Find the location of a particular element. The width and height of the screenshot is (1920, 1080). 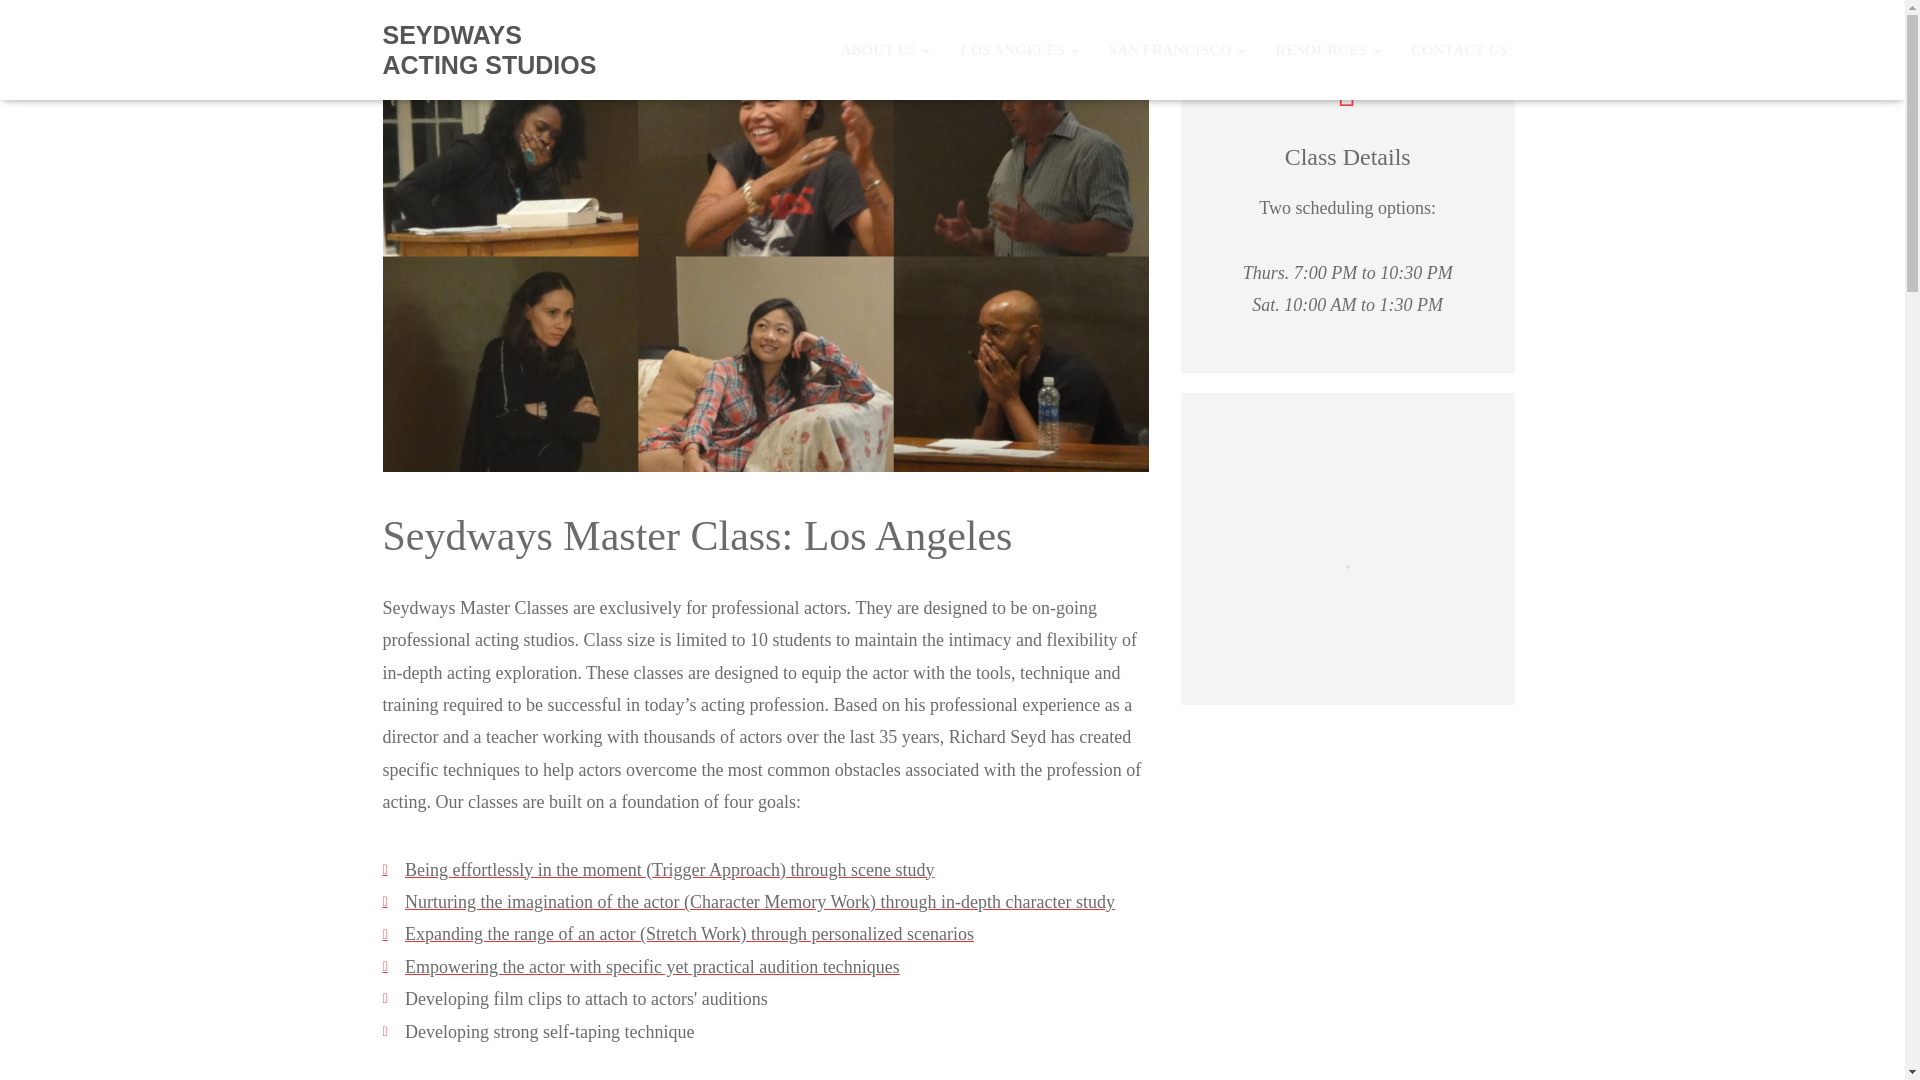

CONTACT US is located at coordinates (1458, 49).